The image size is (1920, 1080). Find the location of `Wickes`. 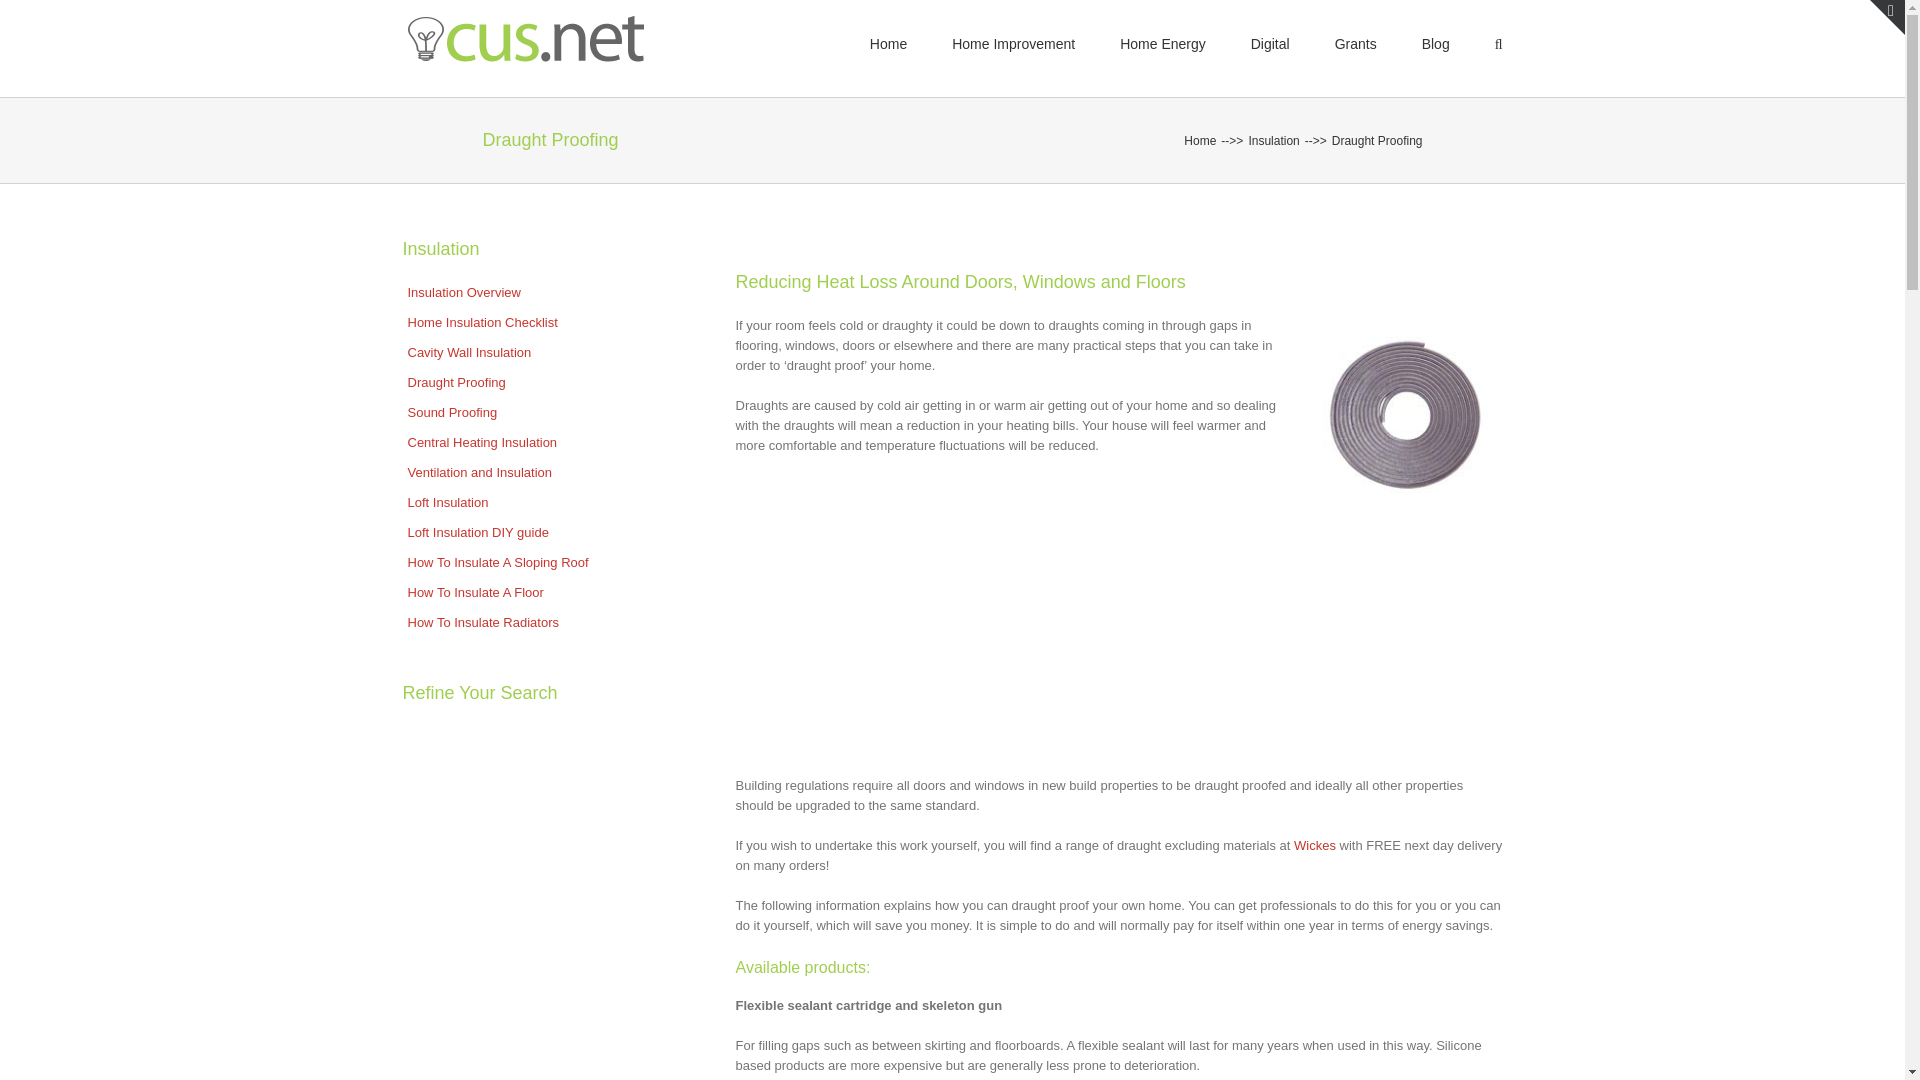

Wickes is located at coordinates (1317, 846).